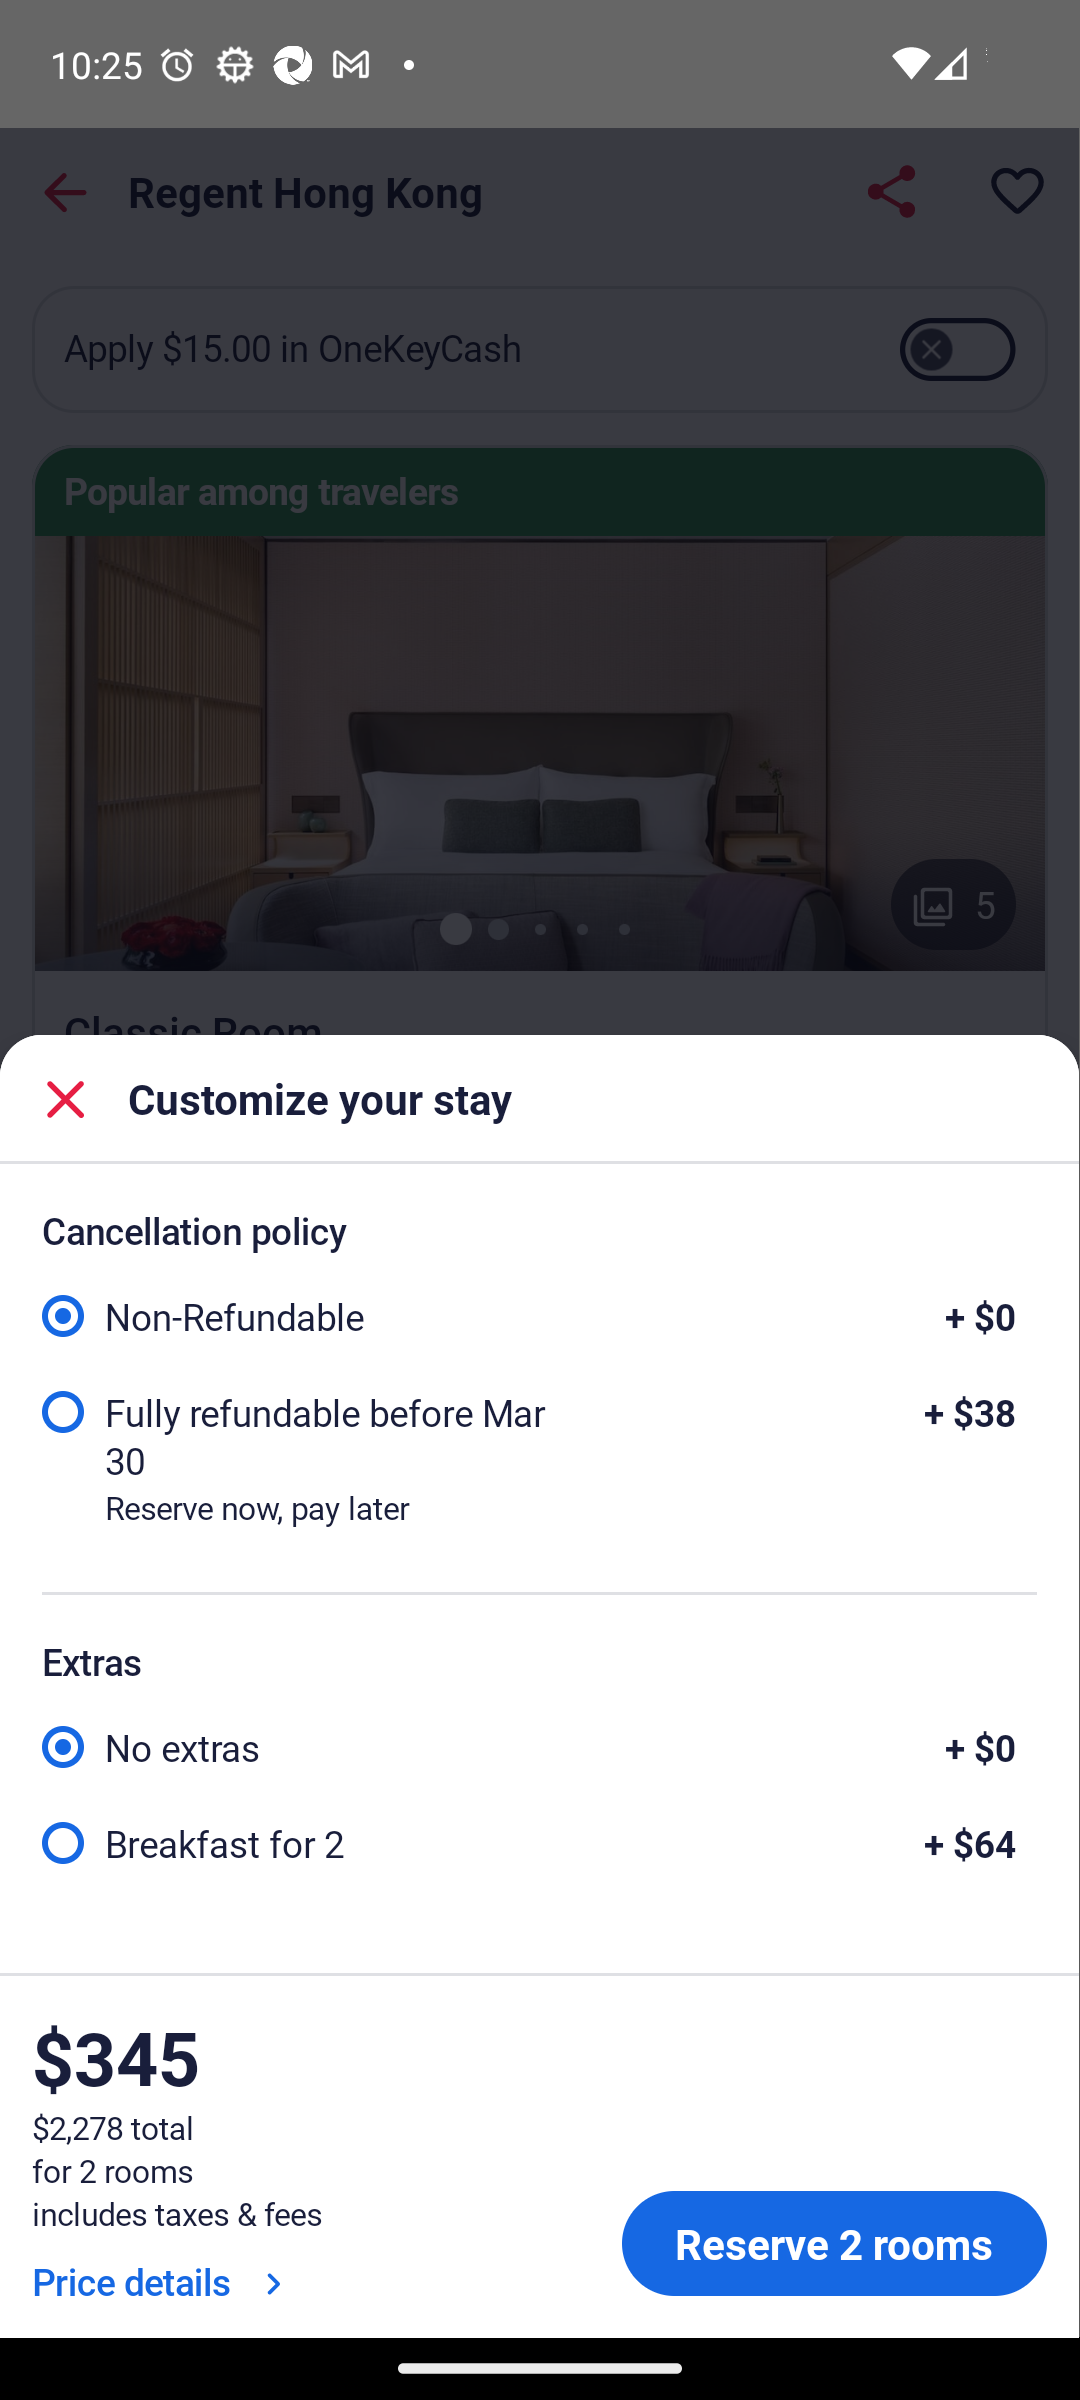  What do you see at coordinates (539, 1840) in the screenshot?
I see `Breakfast for 2 + $64` at bounding box center [539, 1840].